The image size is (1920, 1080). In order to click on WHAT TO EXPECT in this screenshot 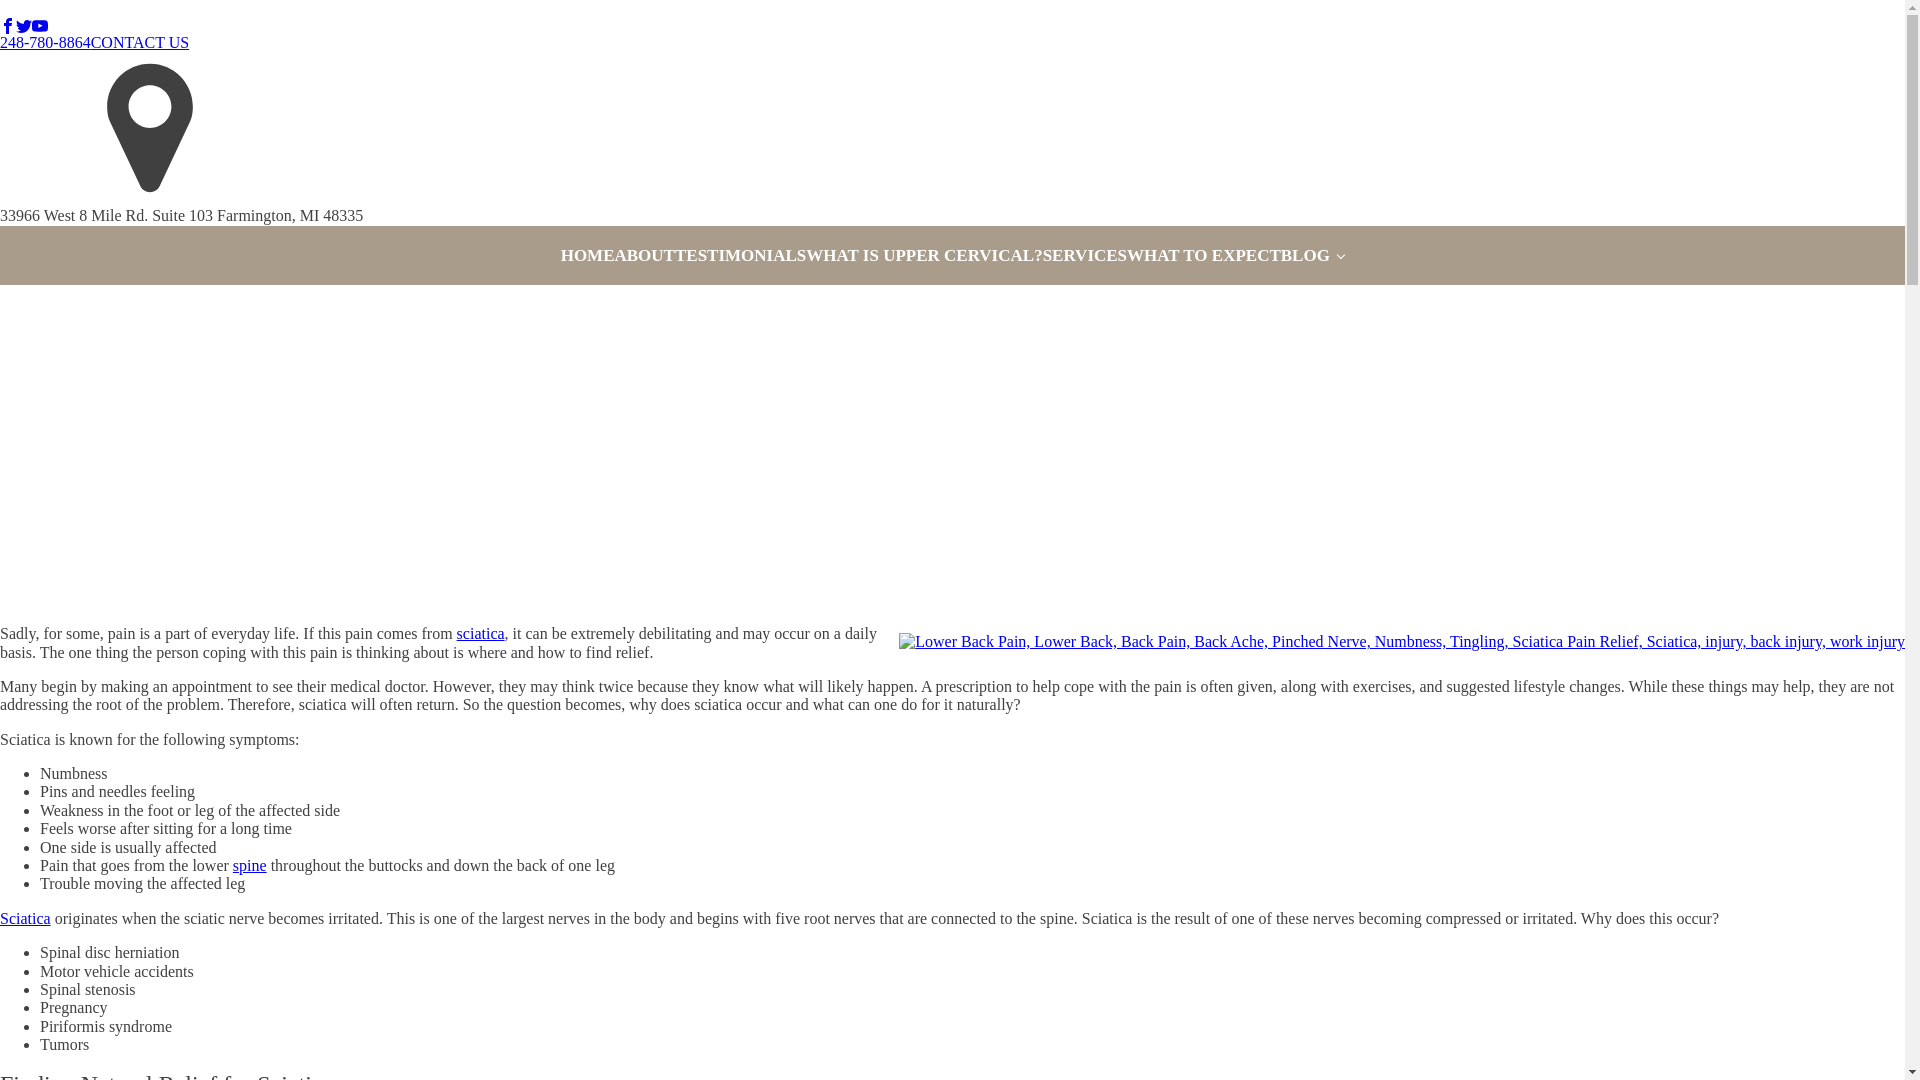, I will do `click(1204, 256)`.